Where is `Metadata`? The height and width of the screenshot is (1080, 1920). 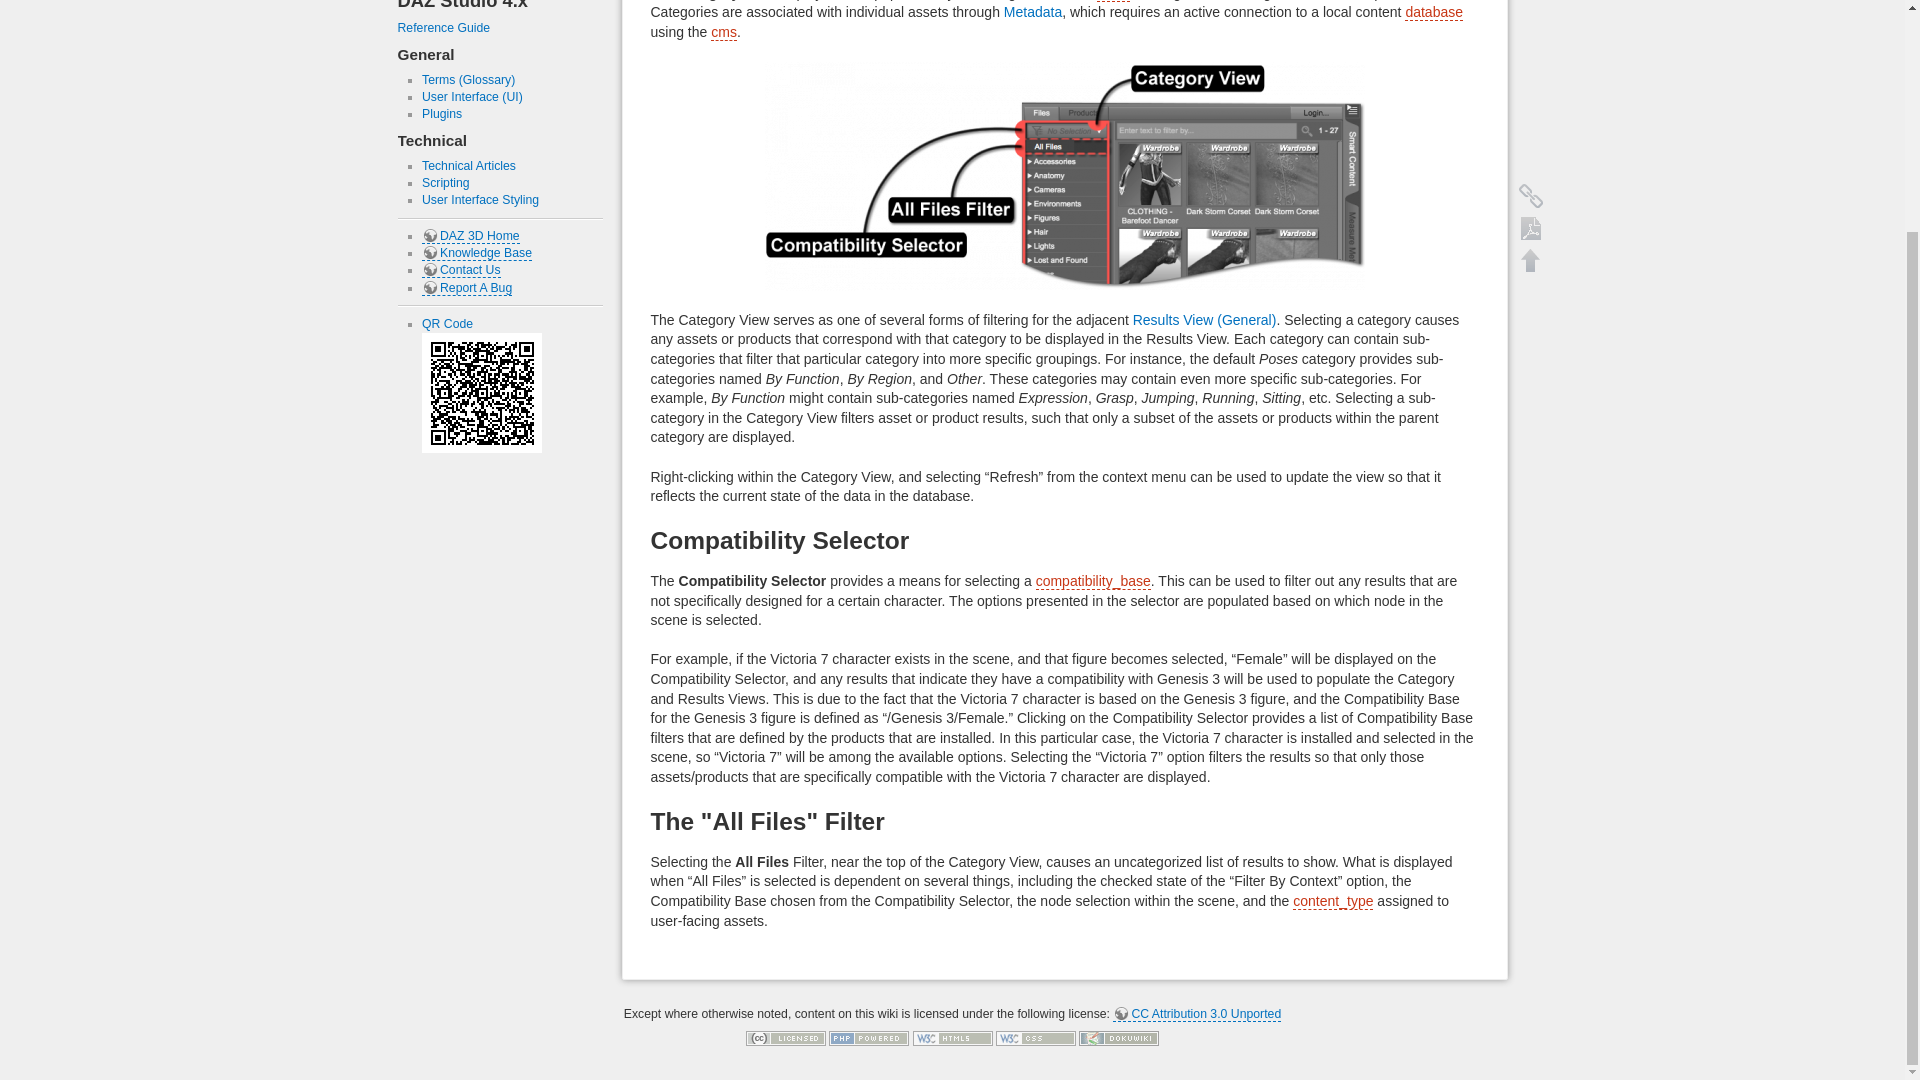 Metadata is located at coordinates (1032, 12).